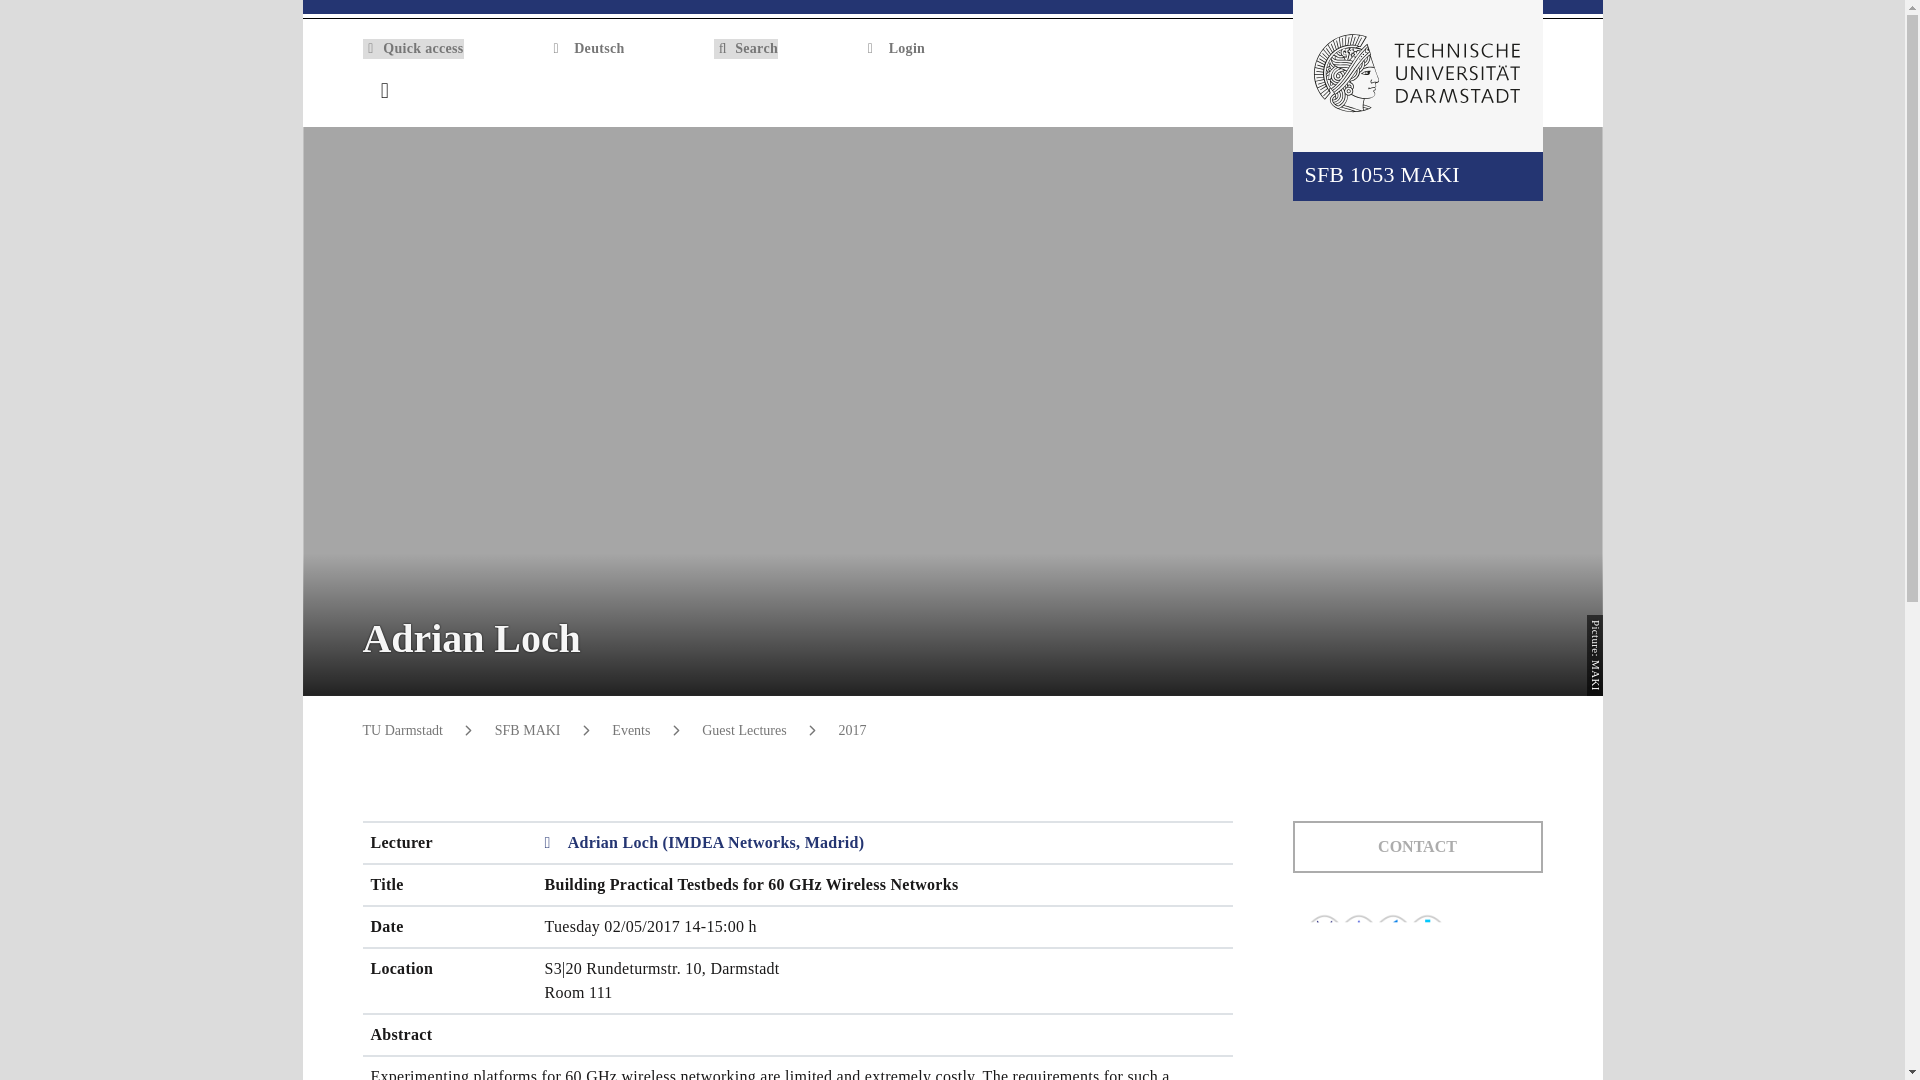  I want to click on Quick access, so click(412, 48).